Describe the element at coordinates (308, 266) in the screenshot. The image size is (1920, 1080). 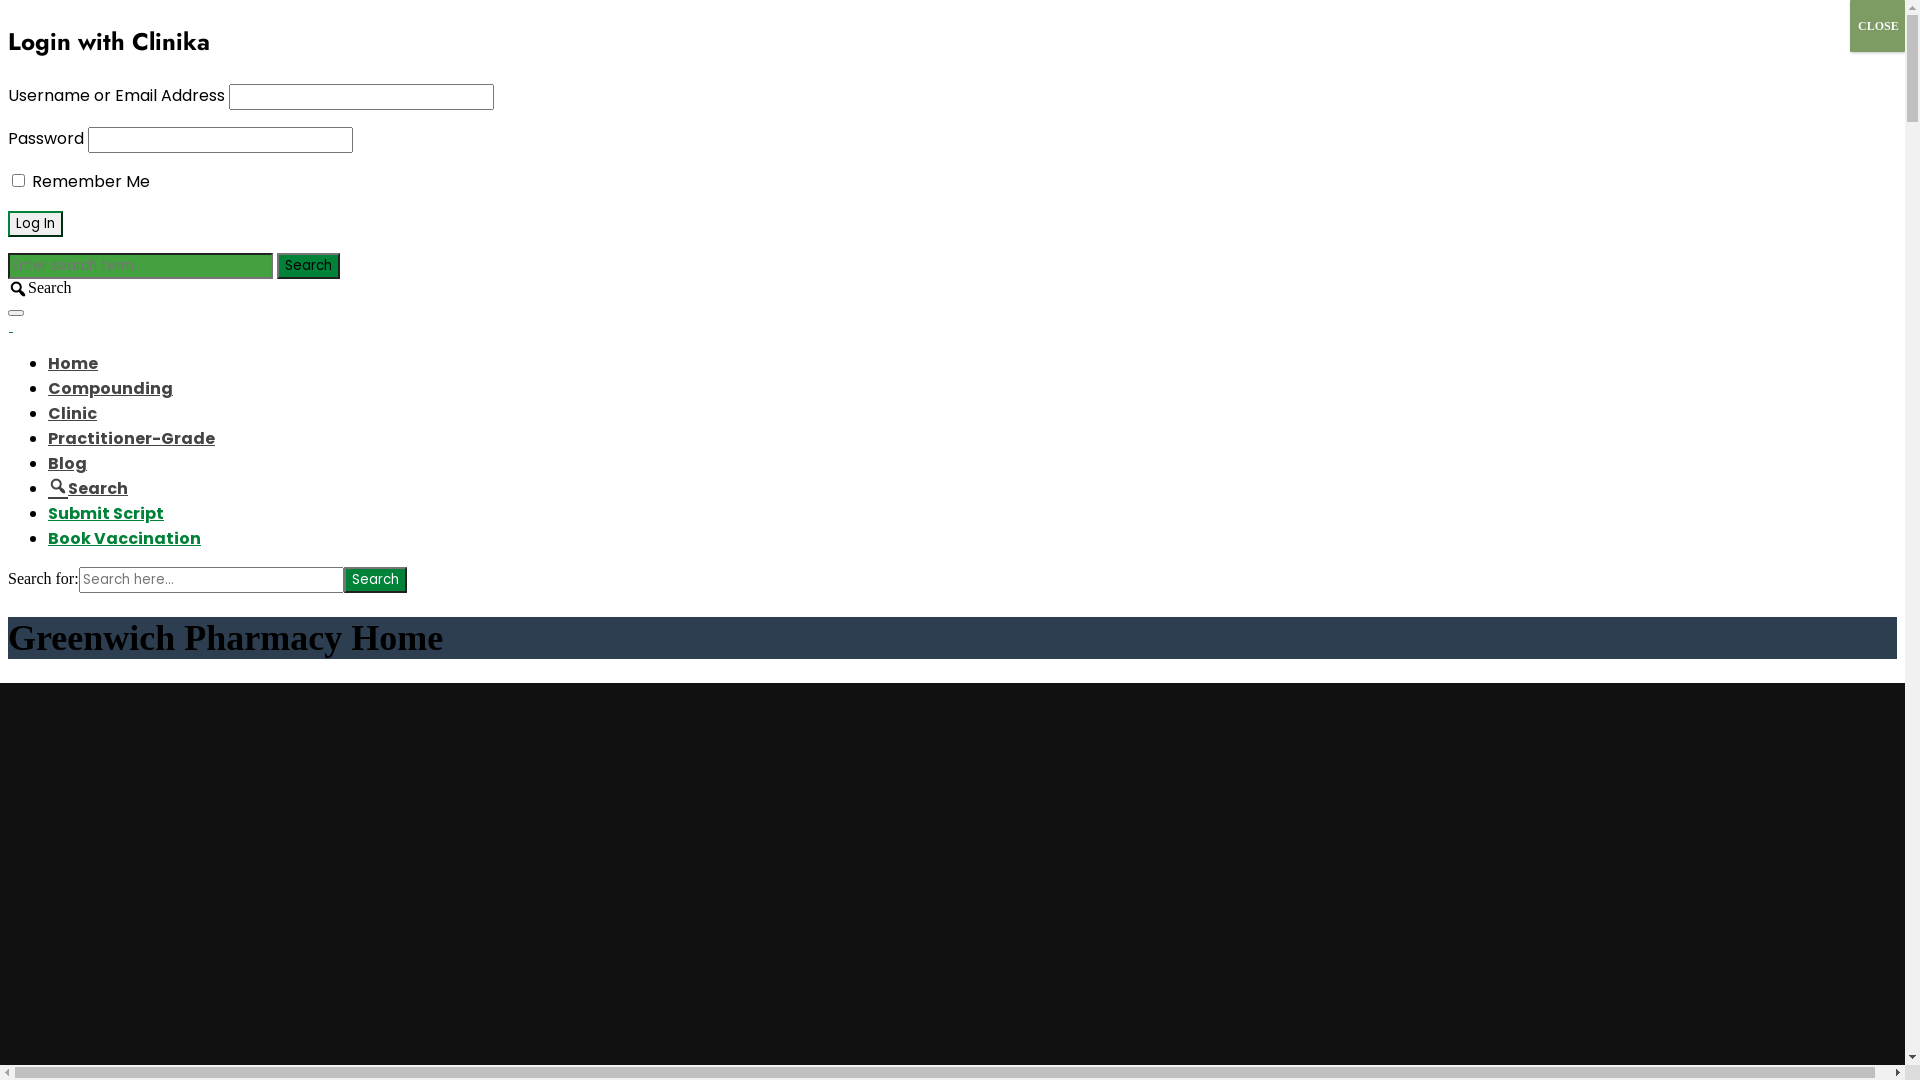
I see `Search` at that location.